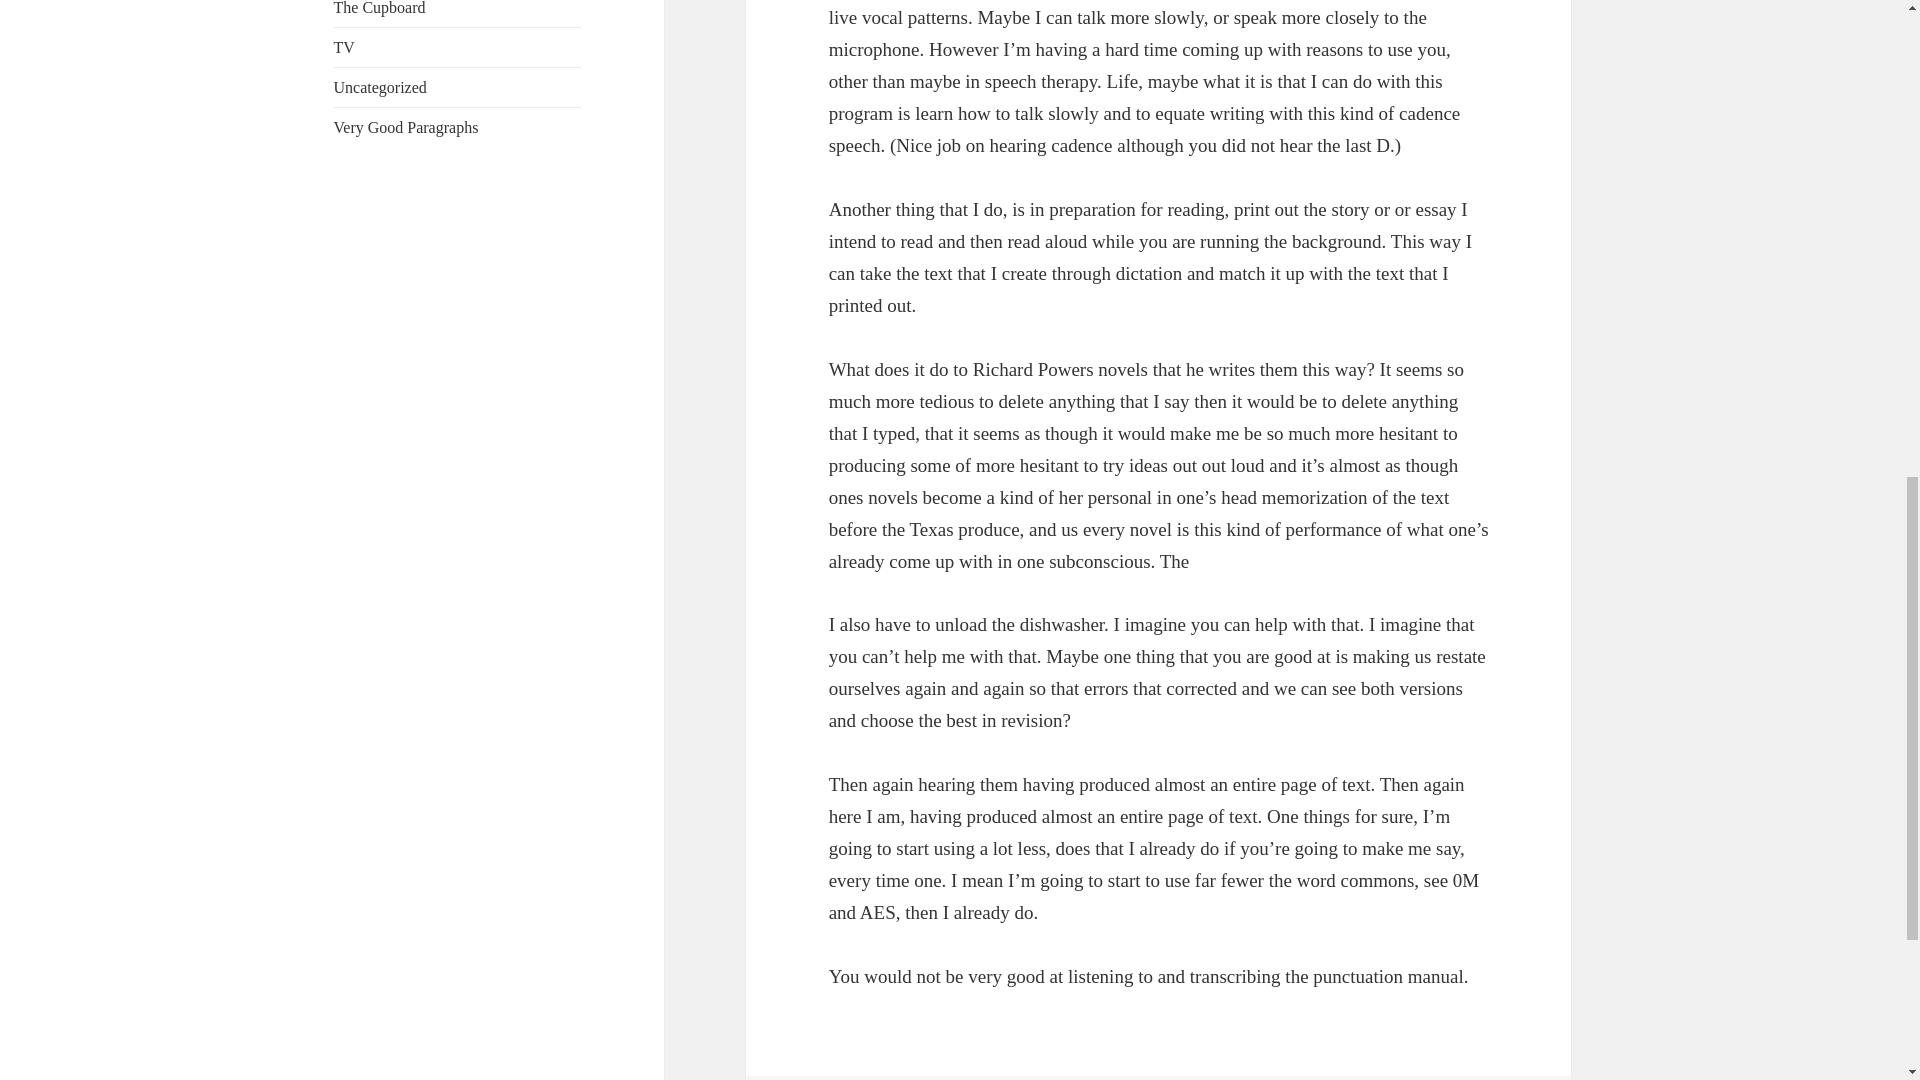 The image size is (1920, 1080). What do you see at coordinates (344, 47) in the screenshot?
I see `TV` at bounding box center [344, 47].